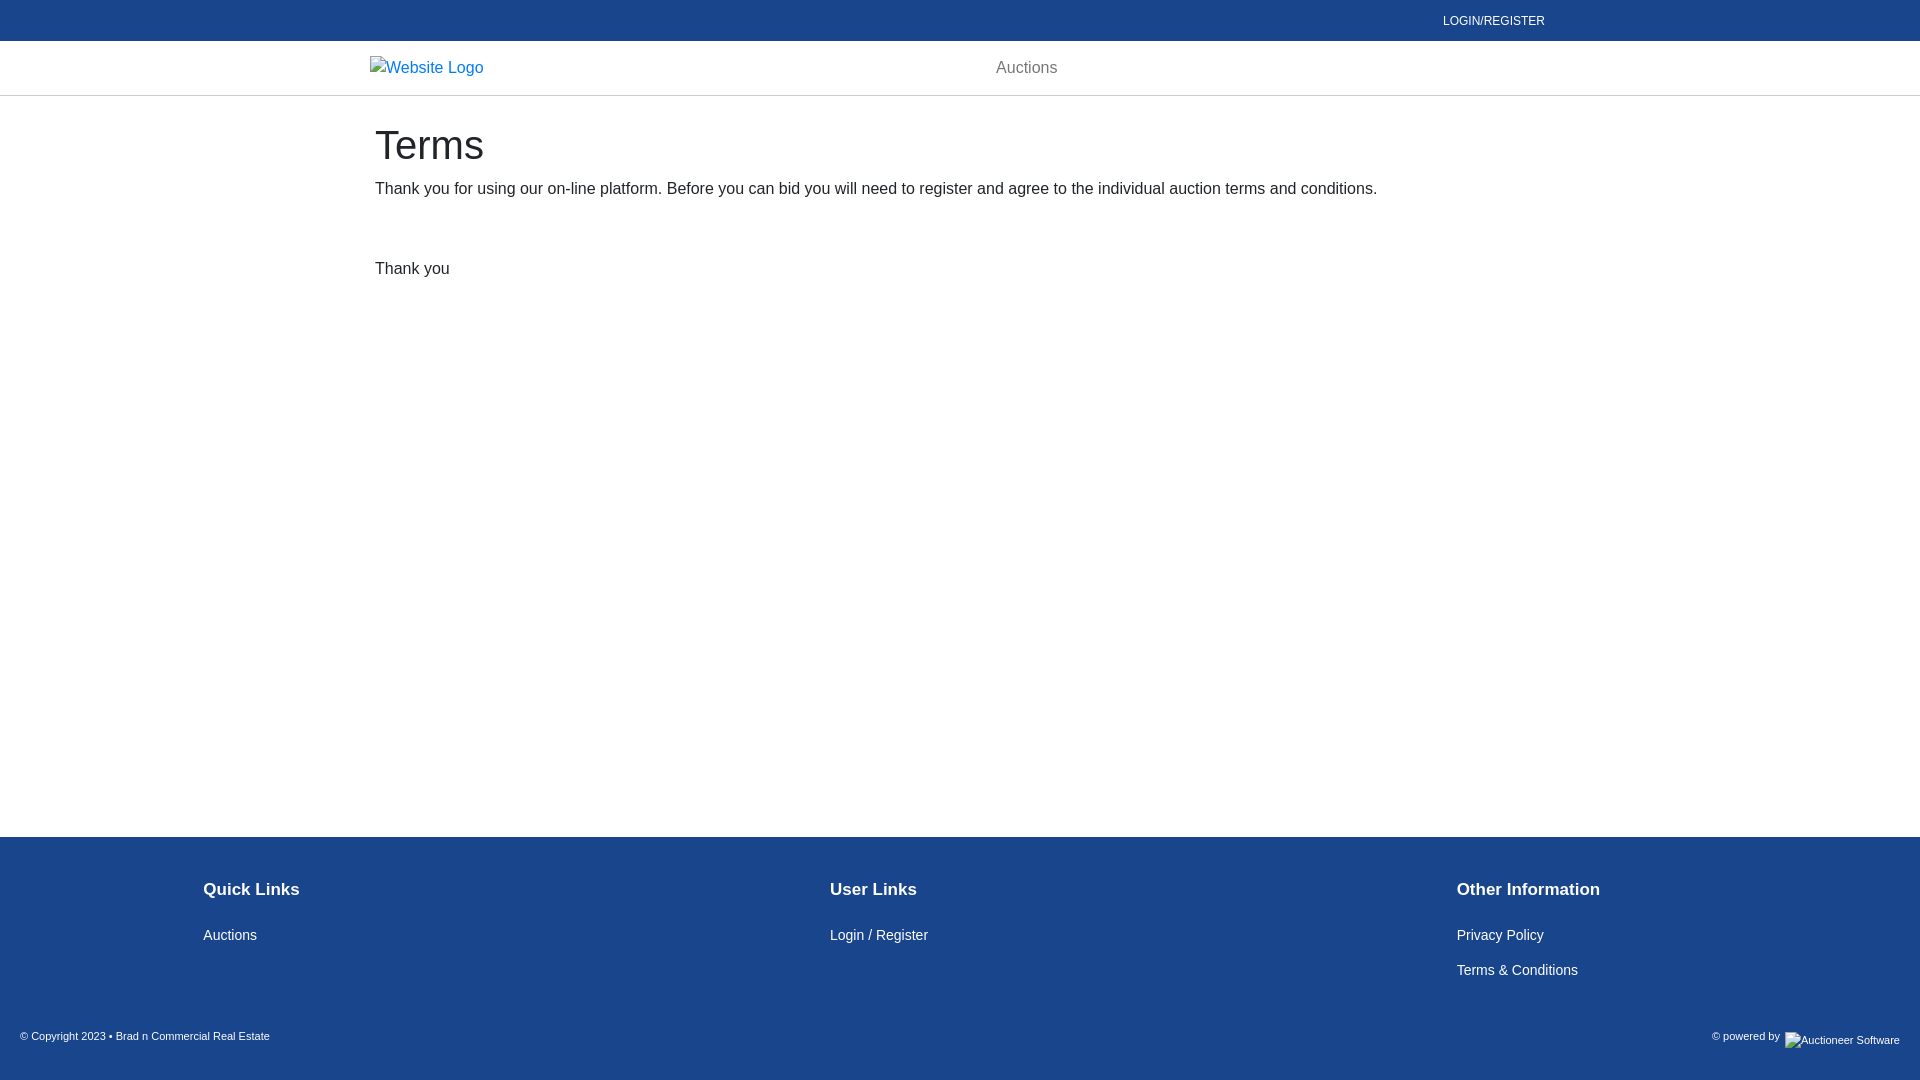 The image size is (1920, 1080). What do you see at coordinates (879, 936) in the screenshot?
I see `Login / Register` at bounding box center [879, 936].